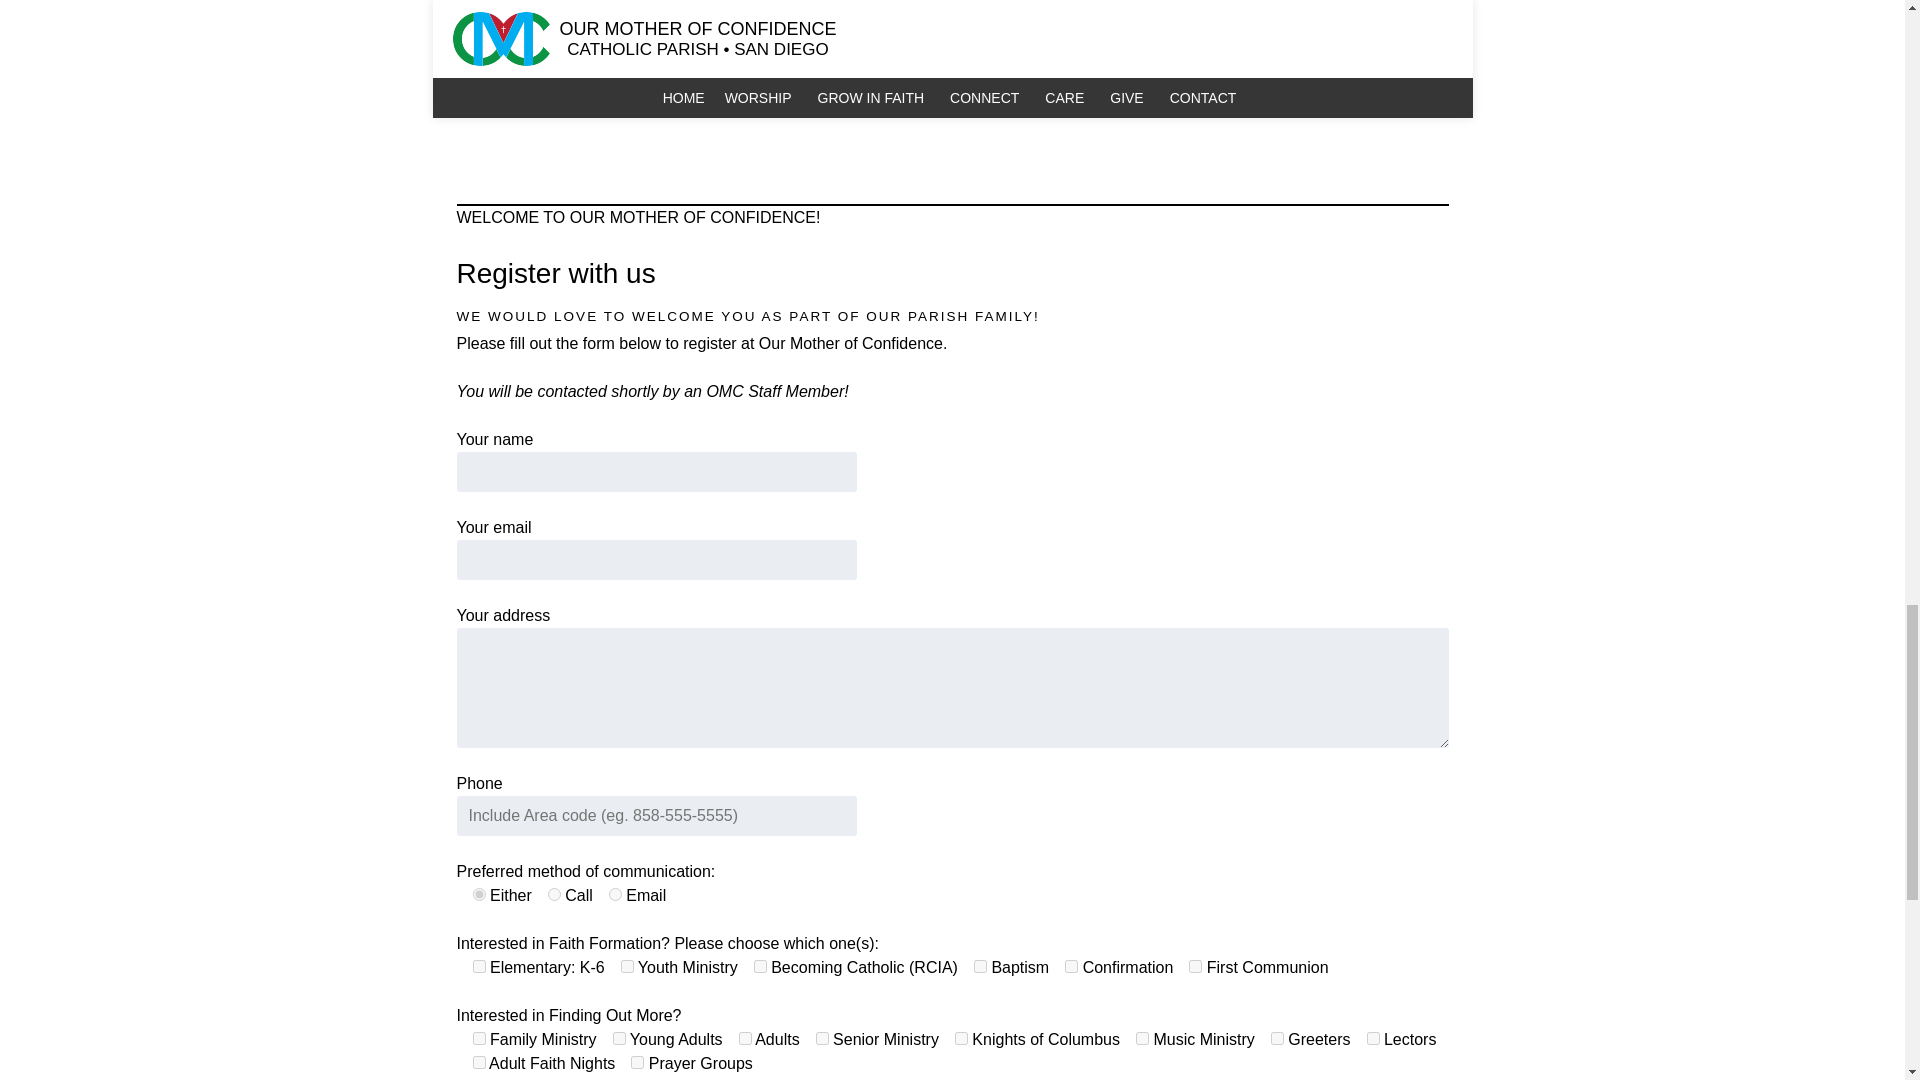 This screenshot has height=1080, width=1920. I want to click on Lectors, so click(1372, 1038).